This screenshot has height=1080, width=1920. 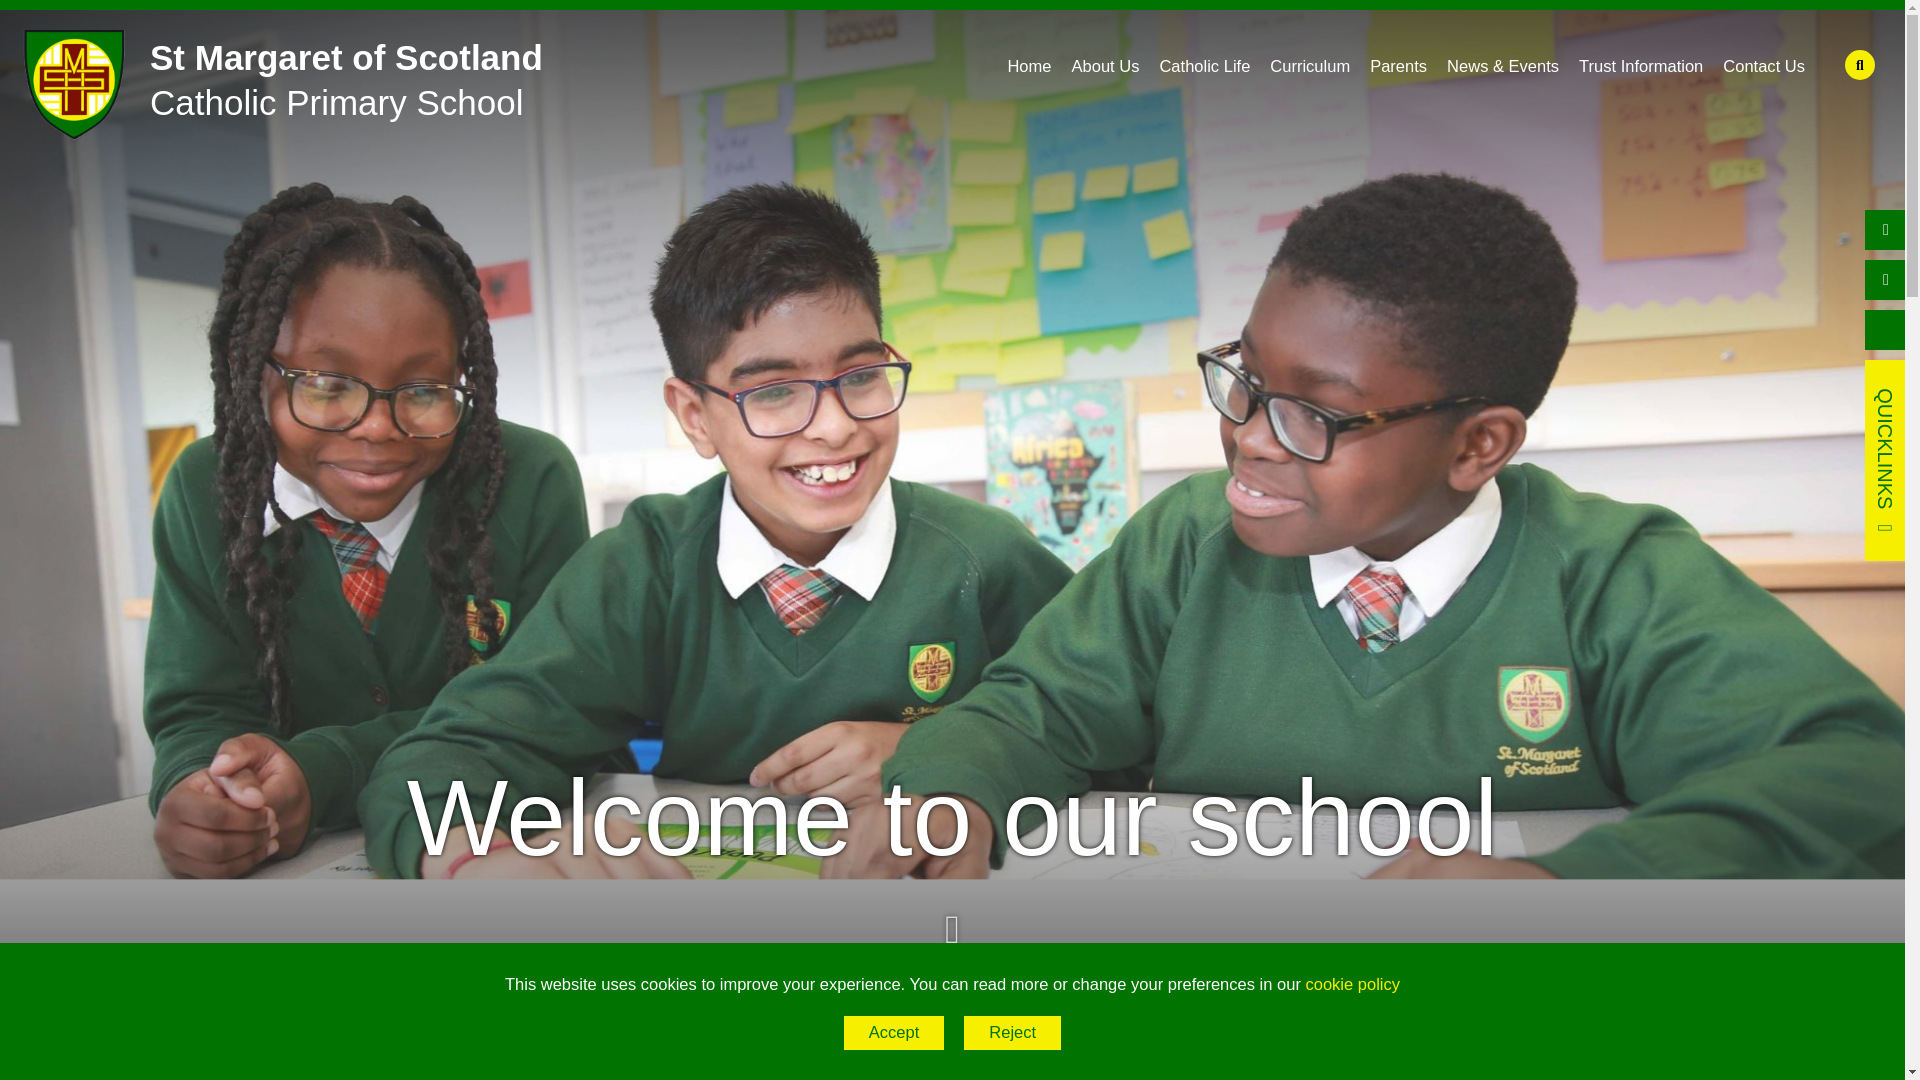 I want to click on Curriculum, so click(x=1204, y=60).